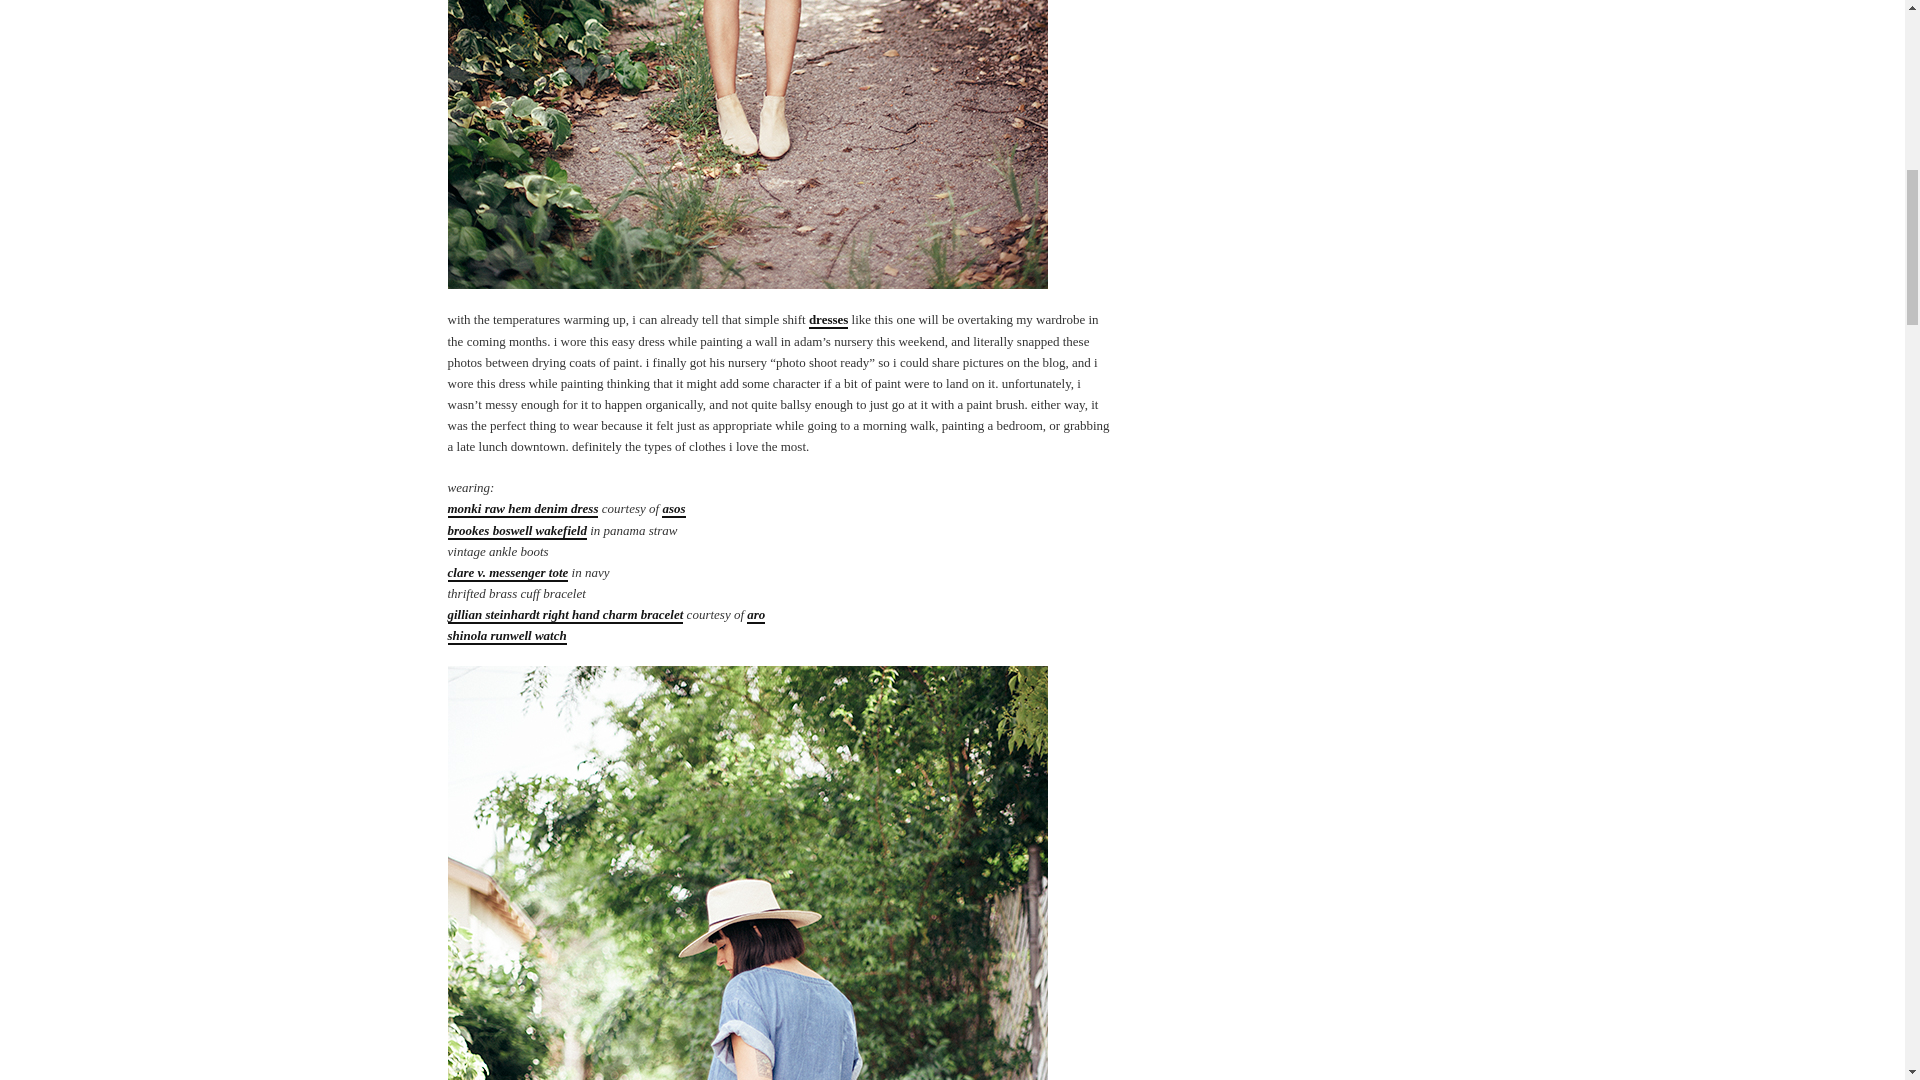 The width and height of the screenshot is (1920, 1080). What do you see at coordinates (674, 510) in the screenshot?
I see `asos` at bounding box center [674, 510].